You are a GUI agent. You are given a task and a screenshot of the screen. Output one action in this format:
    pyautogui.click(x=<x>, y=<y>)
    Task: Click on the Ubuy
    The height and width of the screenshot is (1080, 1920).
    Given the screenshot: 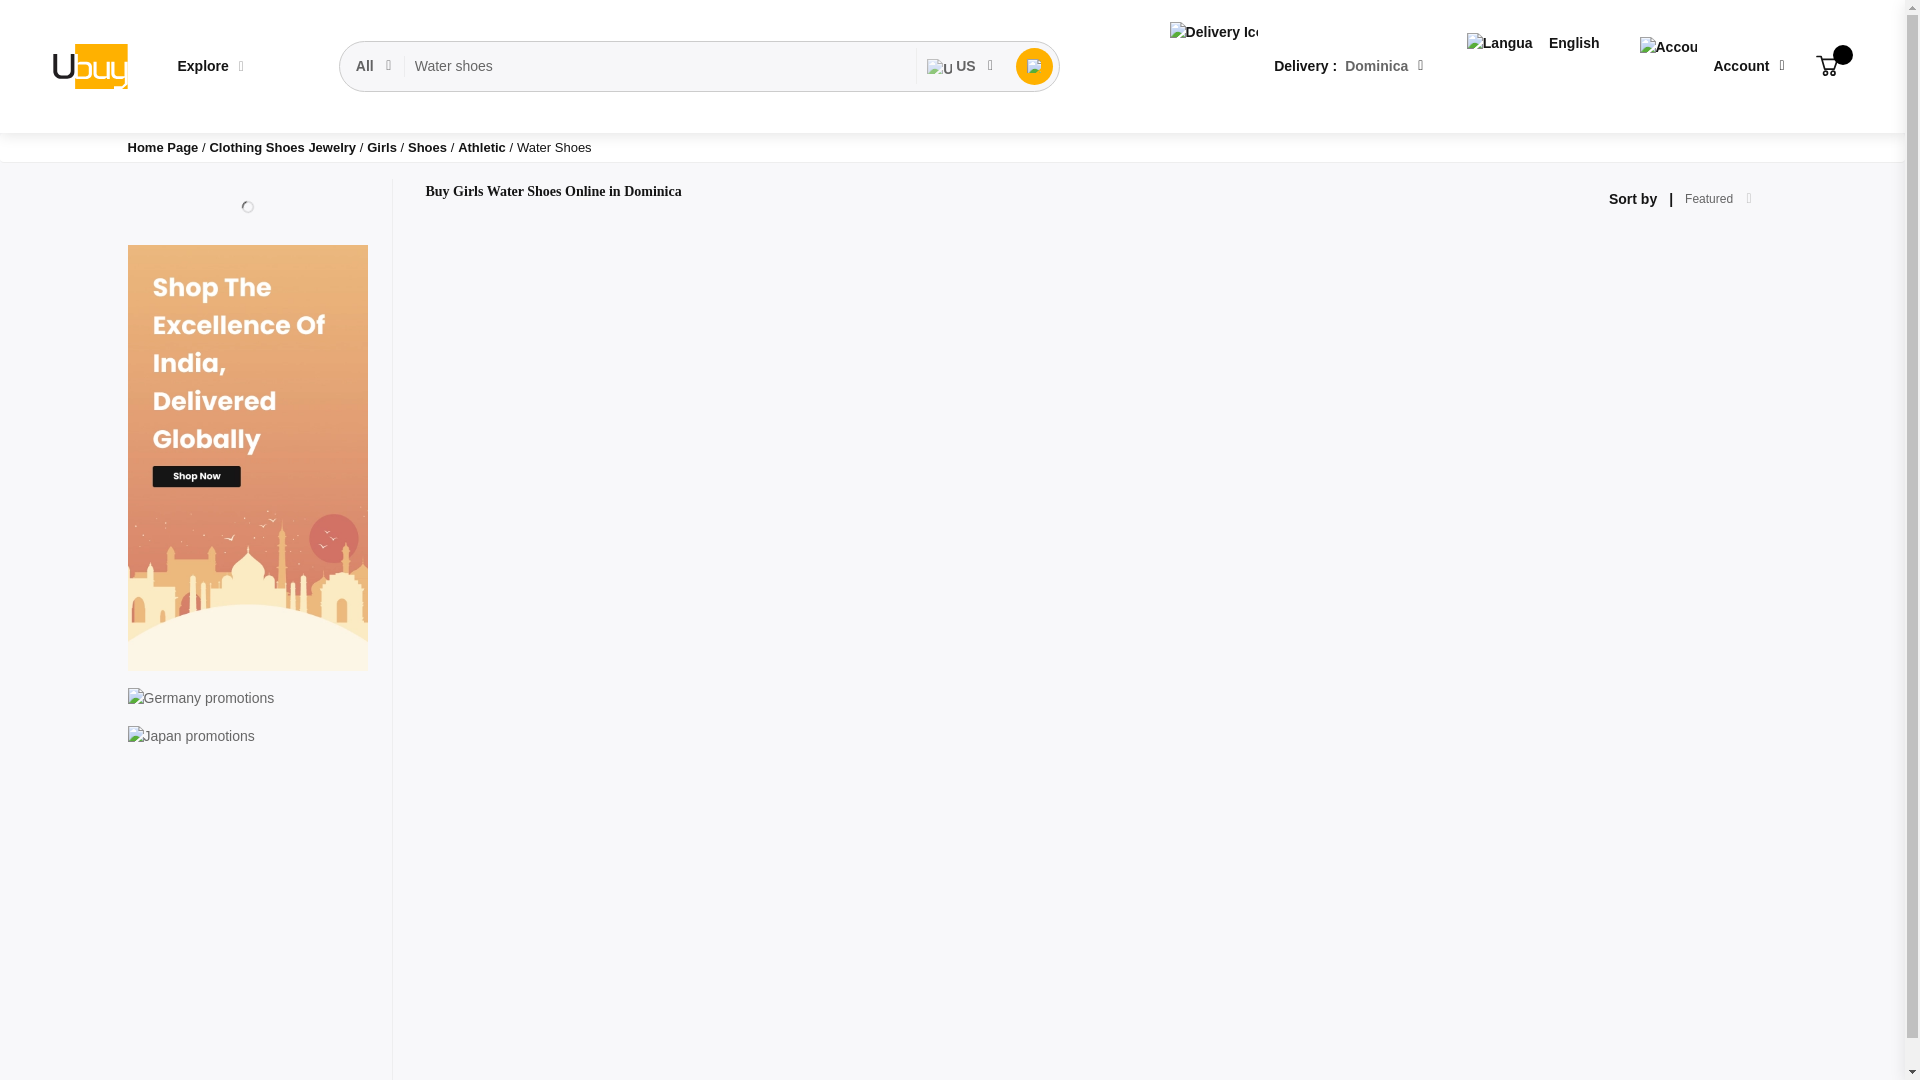 What is the action you would take?
    pyautogui.click(x=88, y=66)
    